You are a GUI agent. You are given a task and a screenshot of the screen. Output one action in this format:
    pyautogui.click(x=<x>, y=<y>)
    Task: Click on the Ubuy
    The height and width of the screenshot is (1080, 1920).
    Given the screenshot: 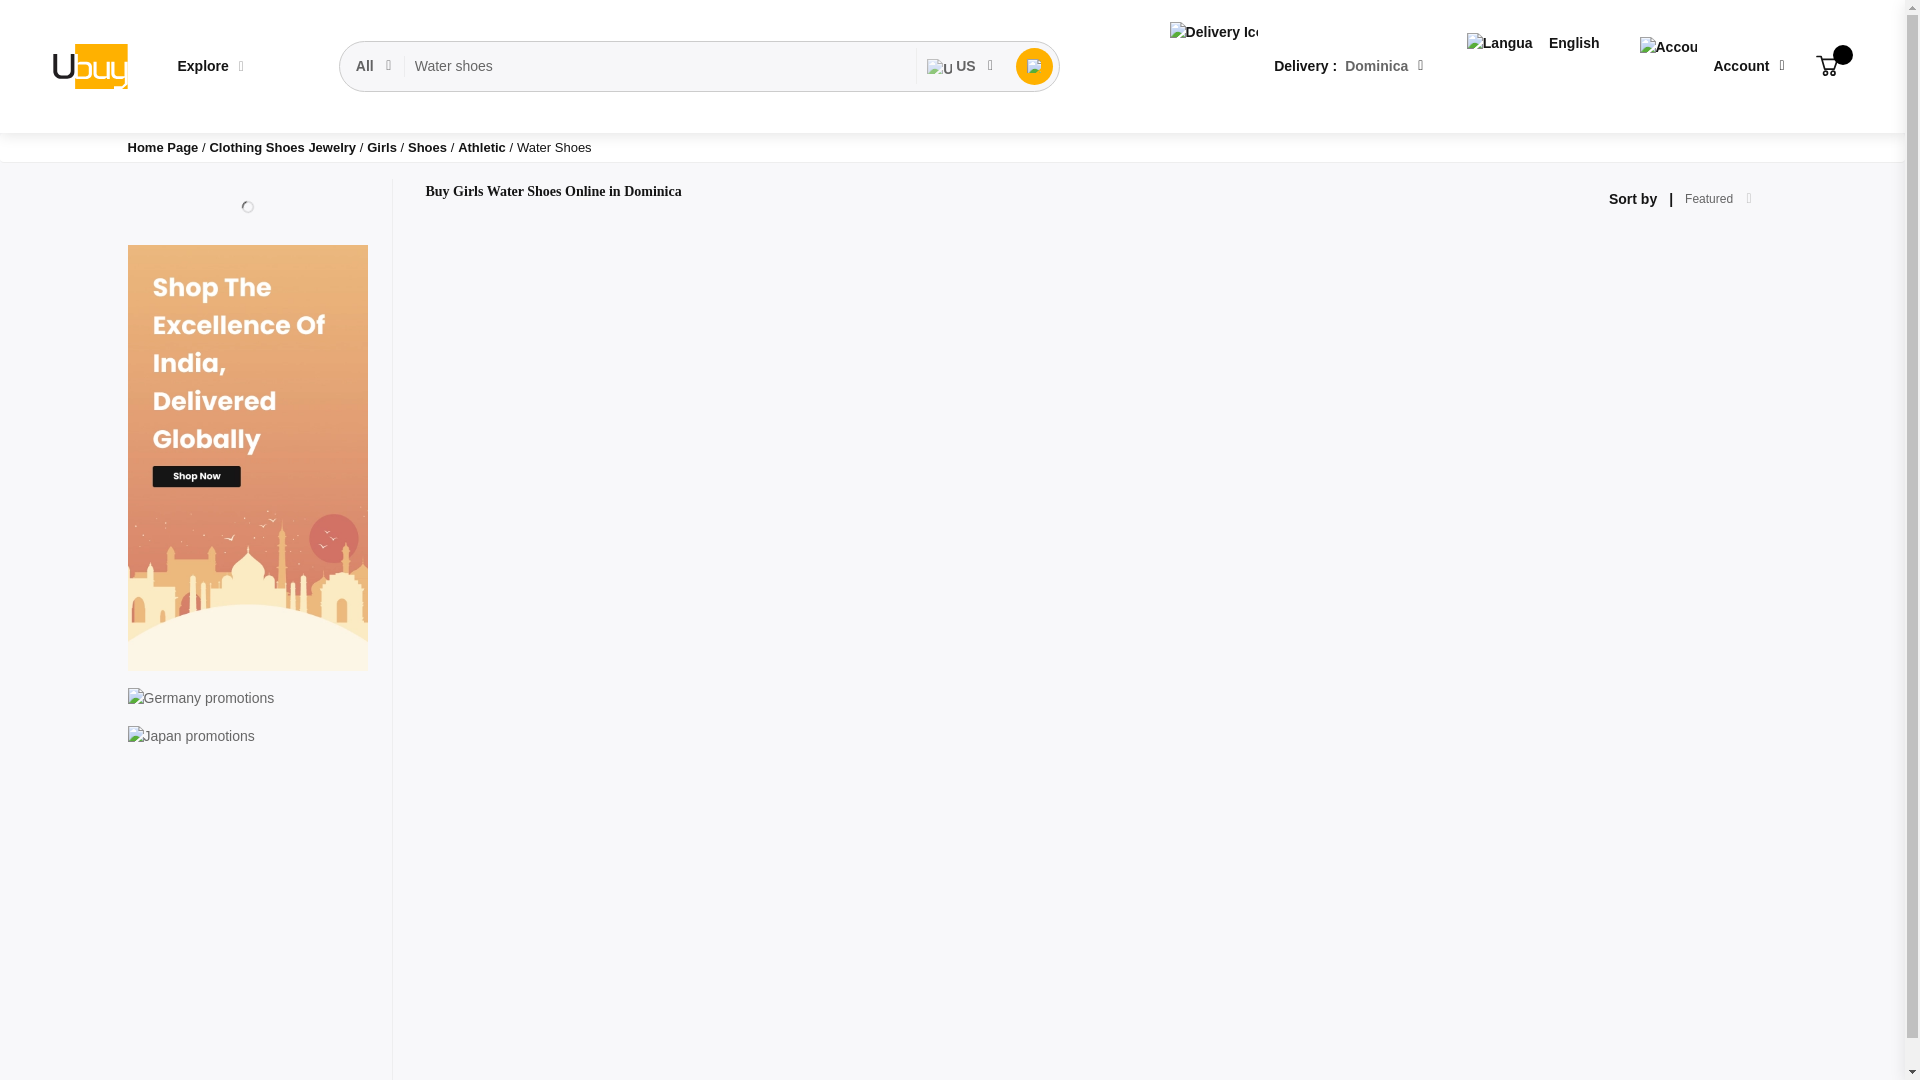 What is the action you would take?
    pyautogui.click(x=88, y=66)
    